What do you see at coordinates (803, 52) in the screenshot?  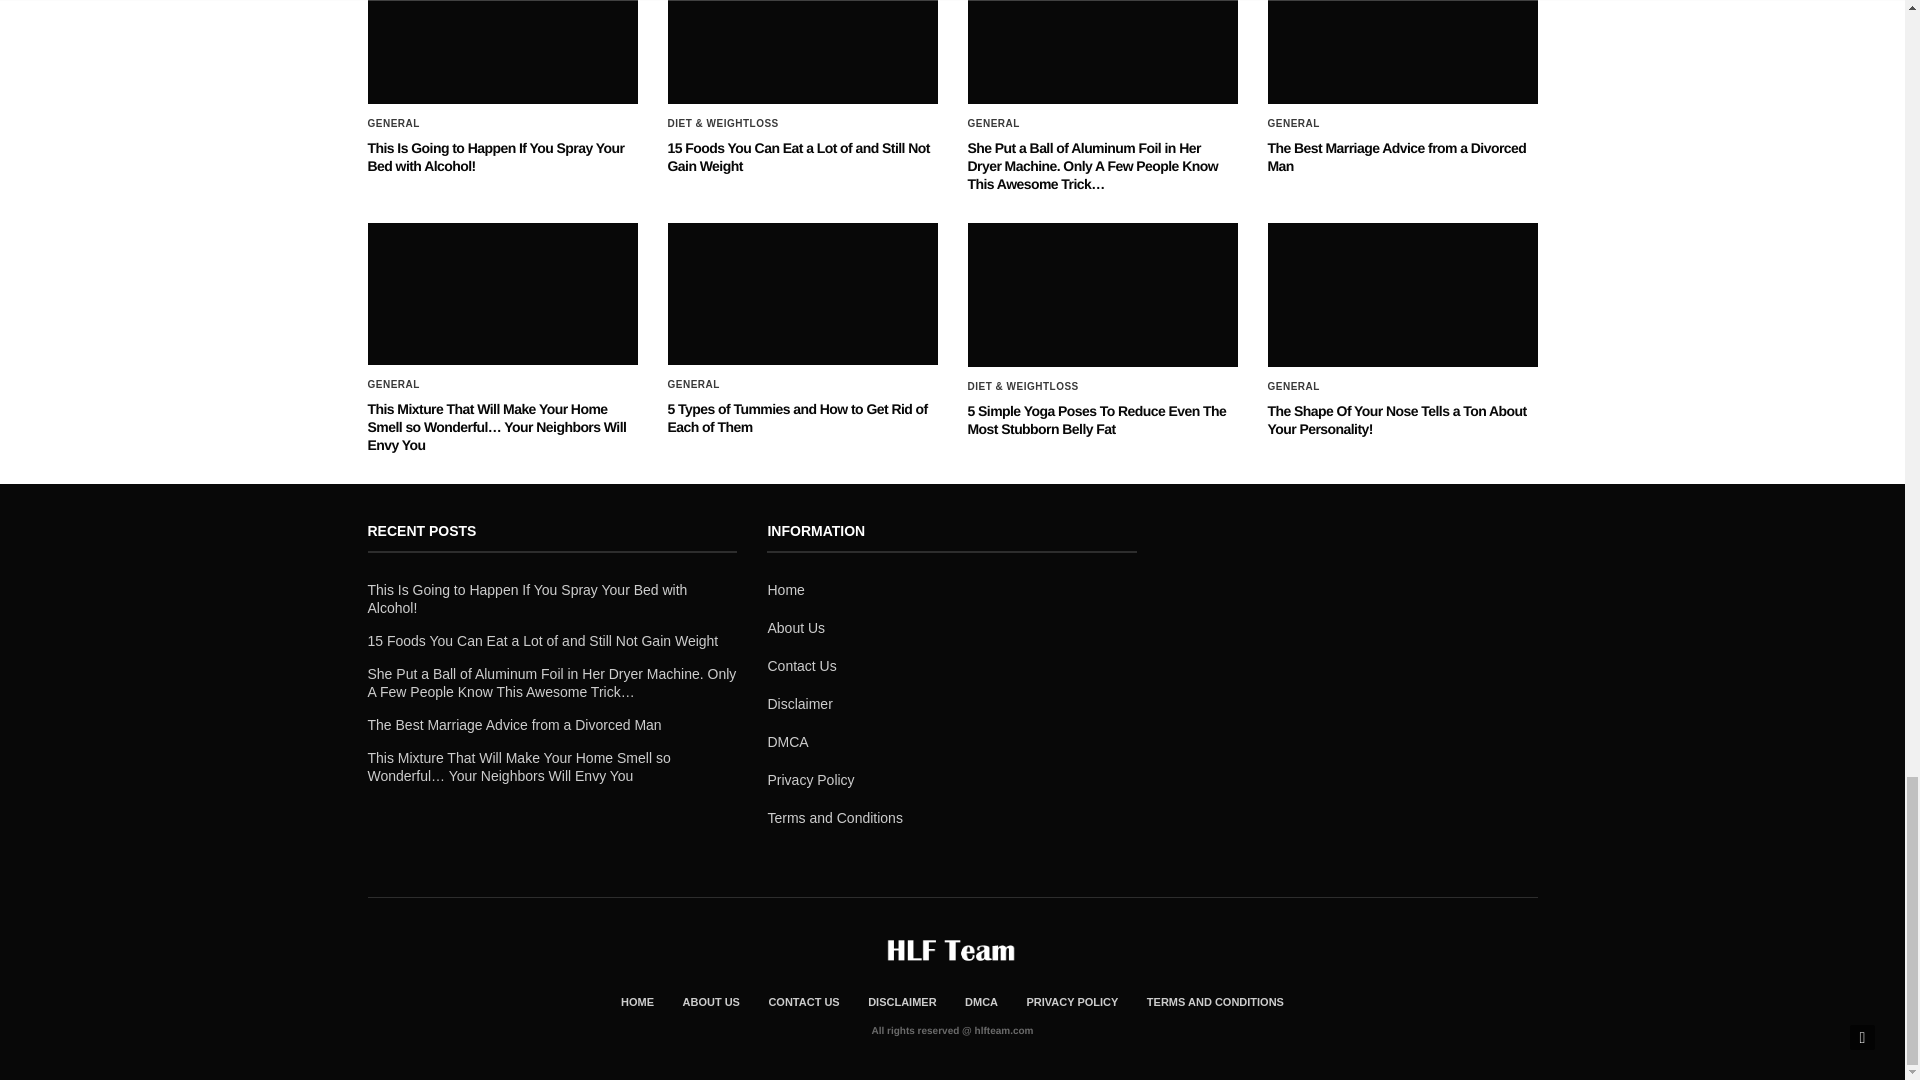 I see `15 Foods You Can Eat a Lot of and Still Not Gain Weight` at bounding box center [803, 52].